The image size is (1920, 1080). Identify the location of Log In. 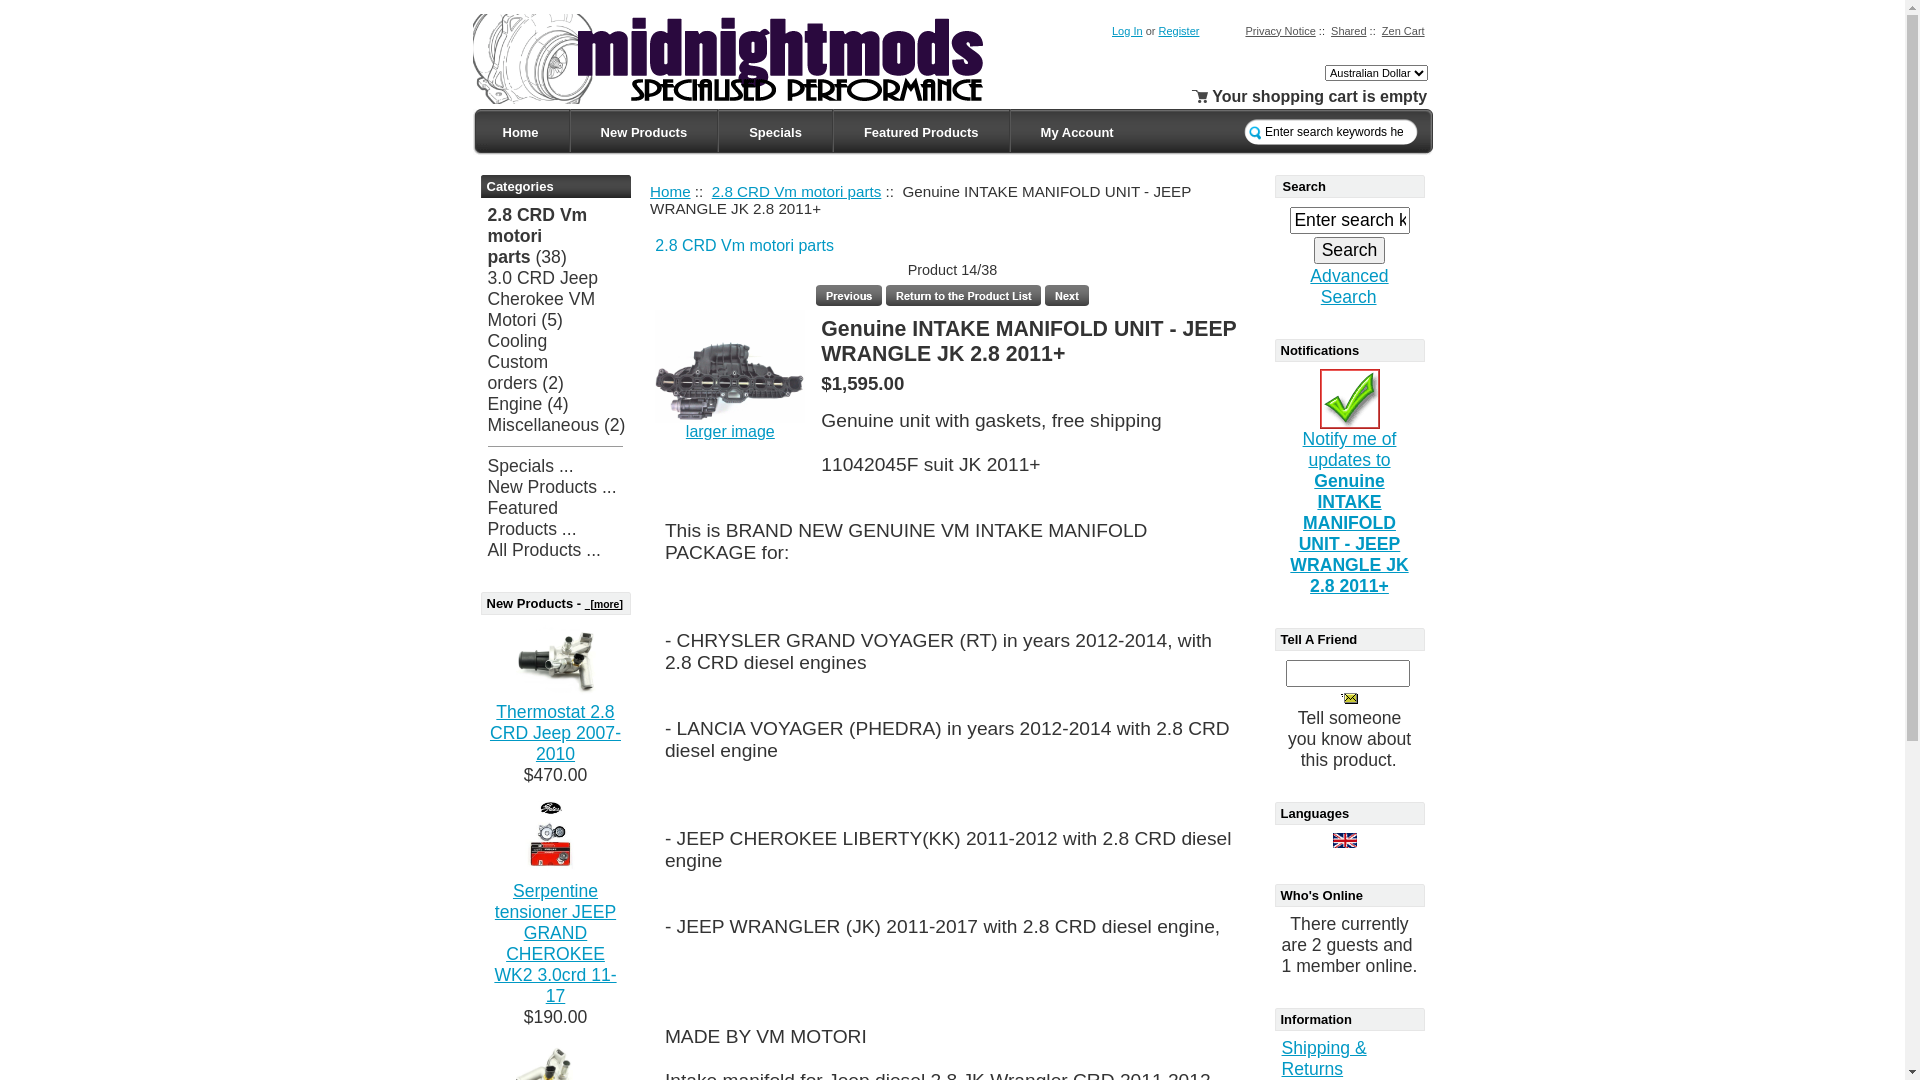
(1128, 30).